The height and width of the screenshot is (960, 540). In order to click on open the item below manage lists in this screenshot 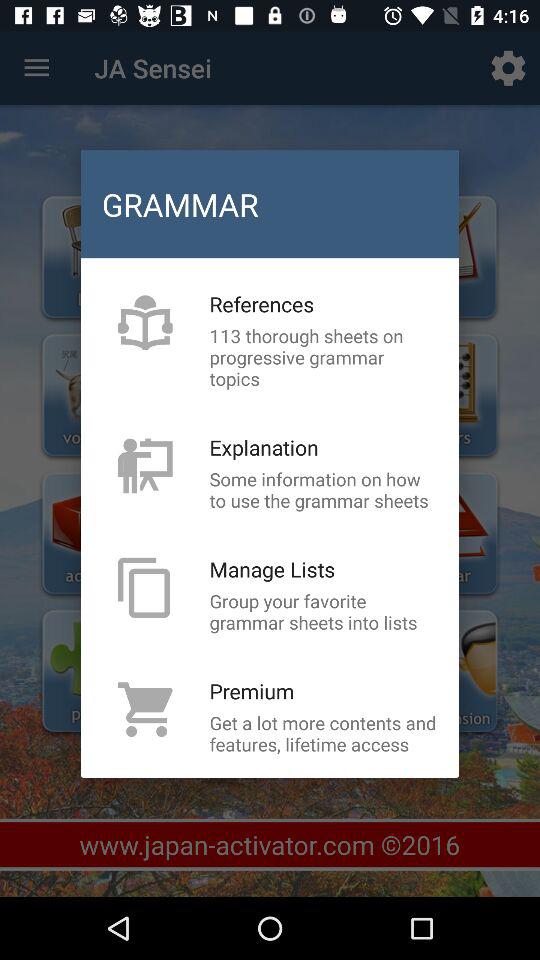, I will do `click(323, 611)`.